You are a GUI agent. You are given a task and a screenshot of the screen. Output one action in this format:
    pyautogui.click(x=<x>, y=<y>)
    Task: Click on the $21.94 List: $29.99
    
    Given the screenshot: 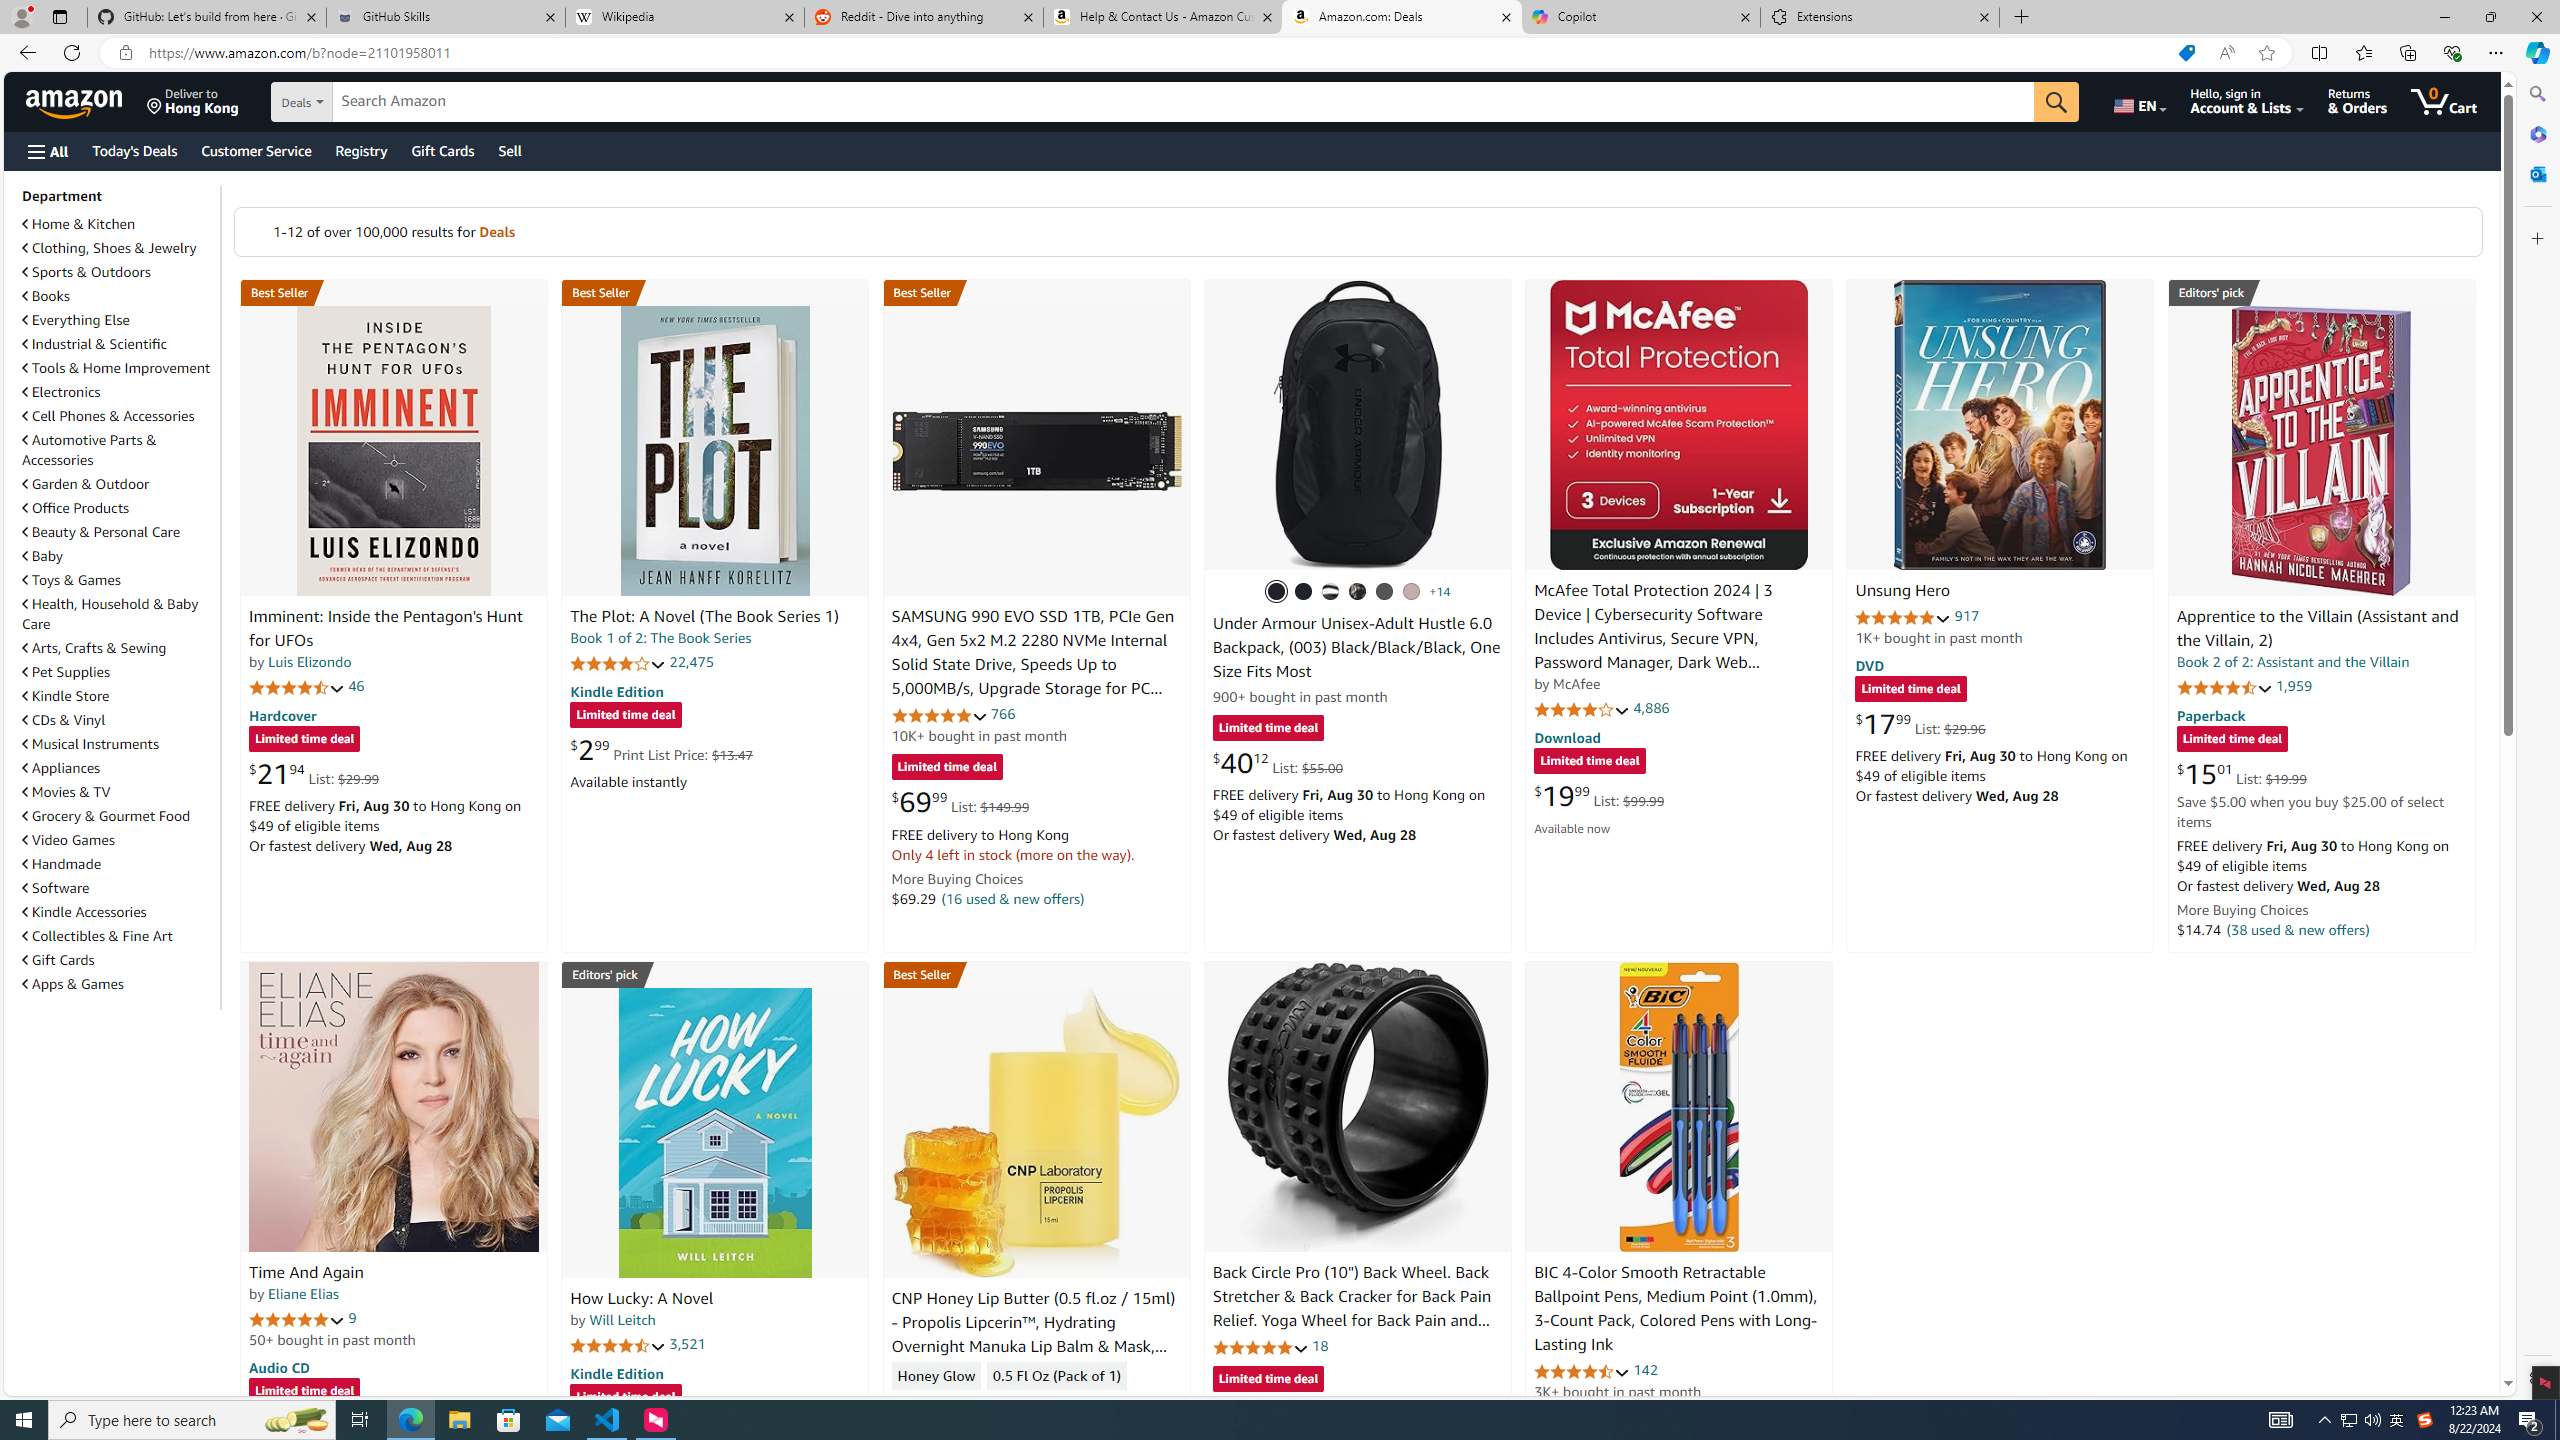 What is the action you would take?
    pyautogui.click(x=313, y=774)
    